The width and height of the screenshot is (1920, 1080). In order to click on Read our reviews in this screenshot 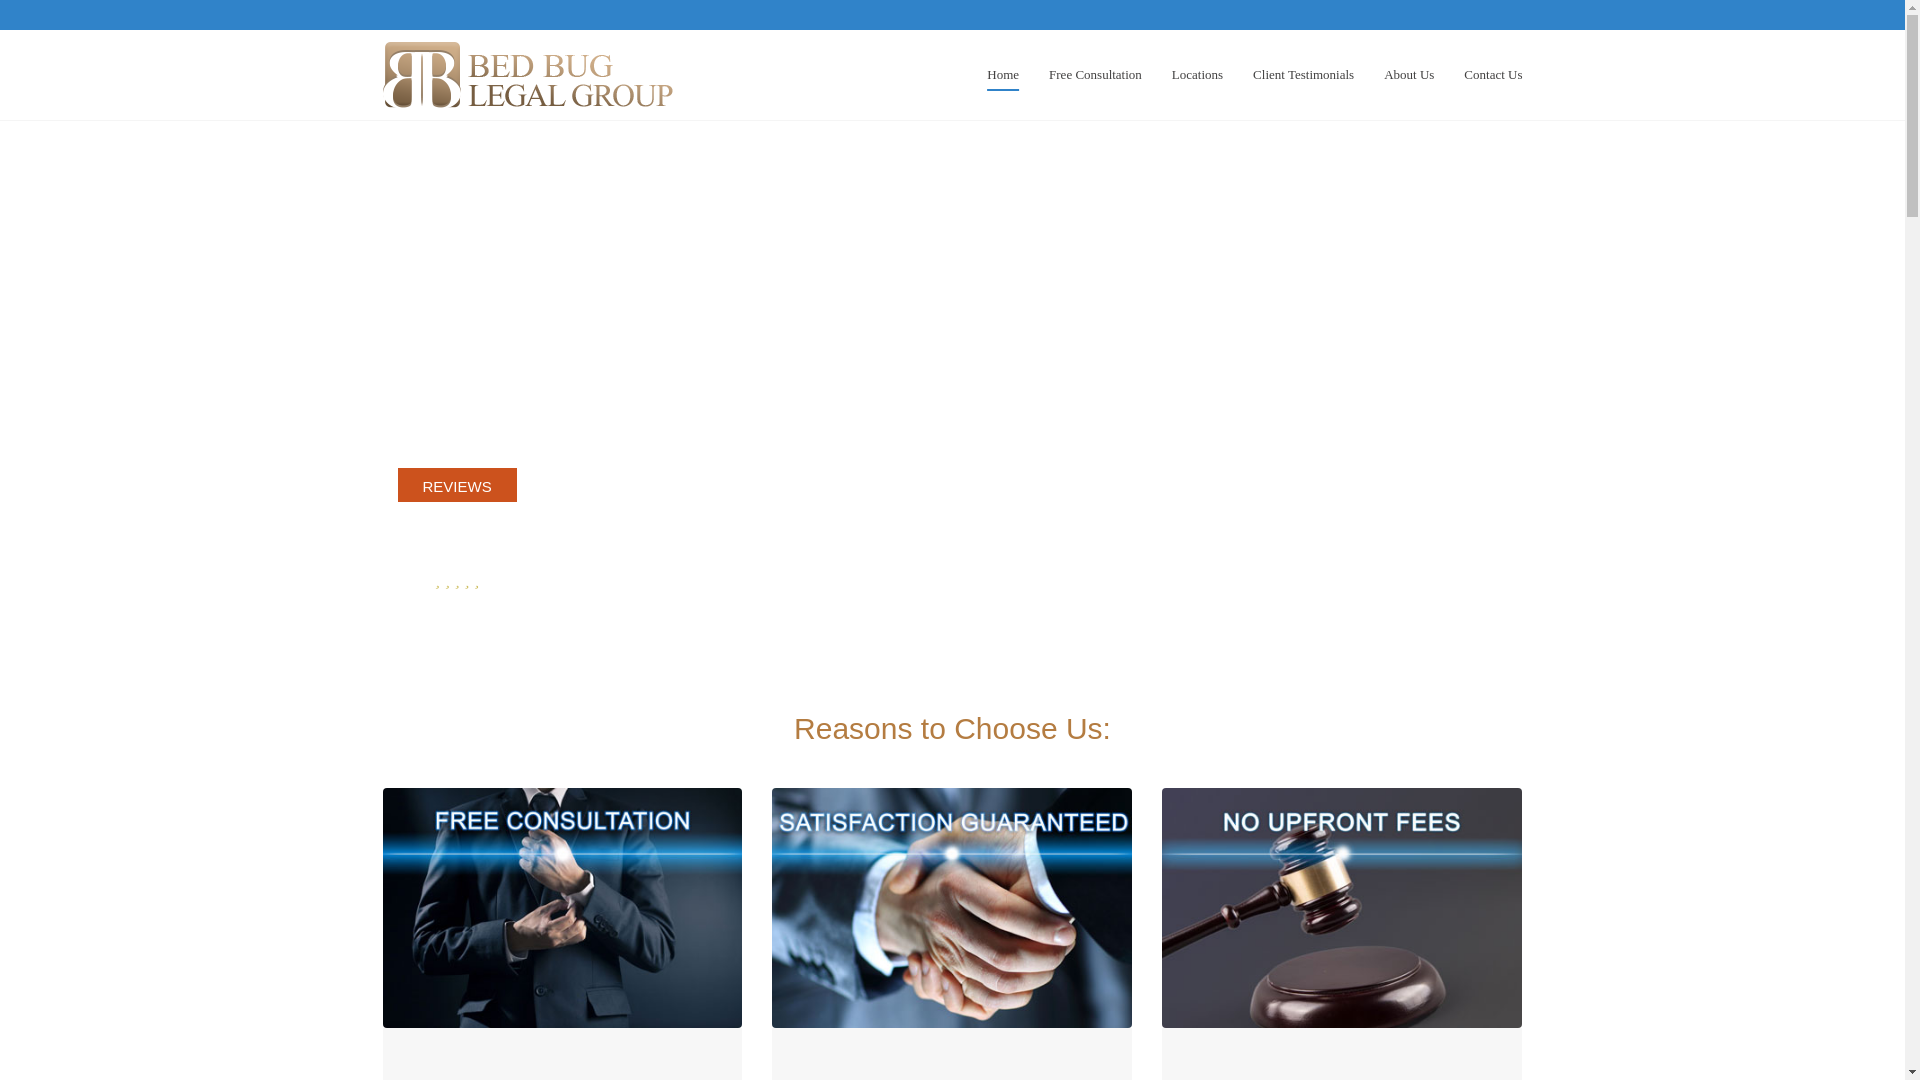, I will do `click(456, 609)`.